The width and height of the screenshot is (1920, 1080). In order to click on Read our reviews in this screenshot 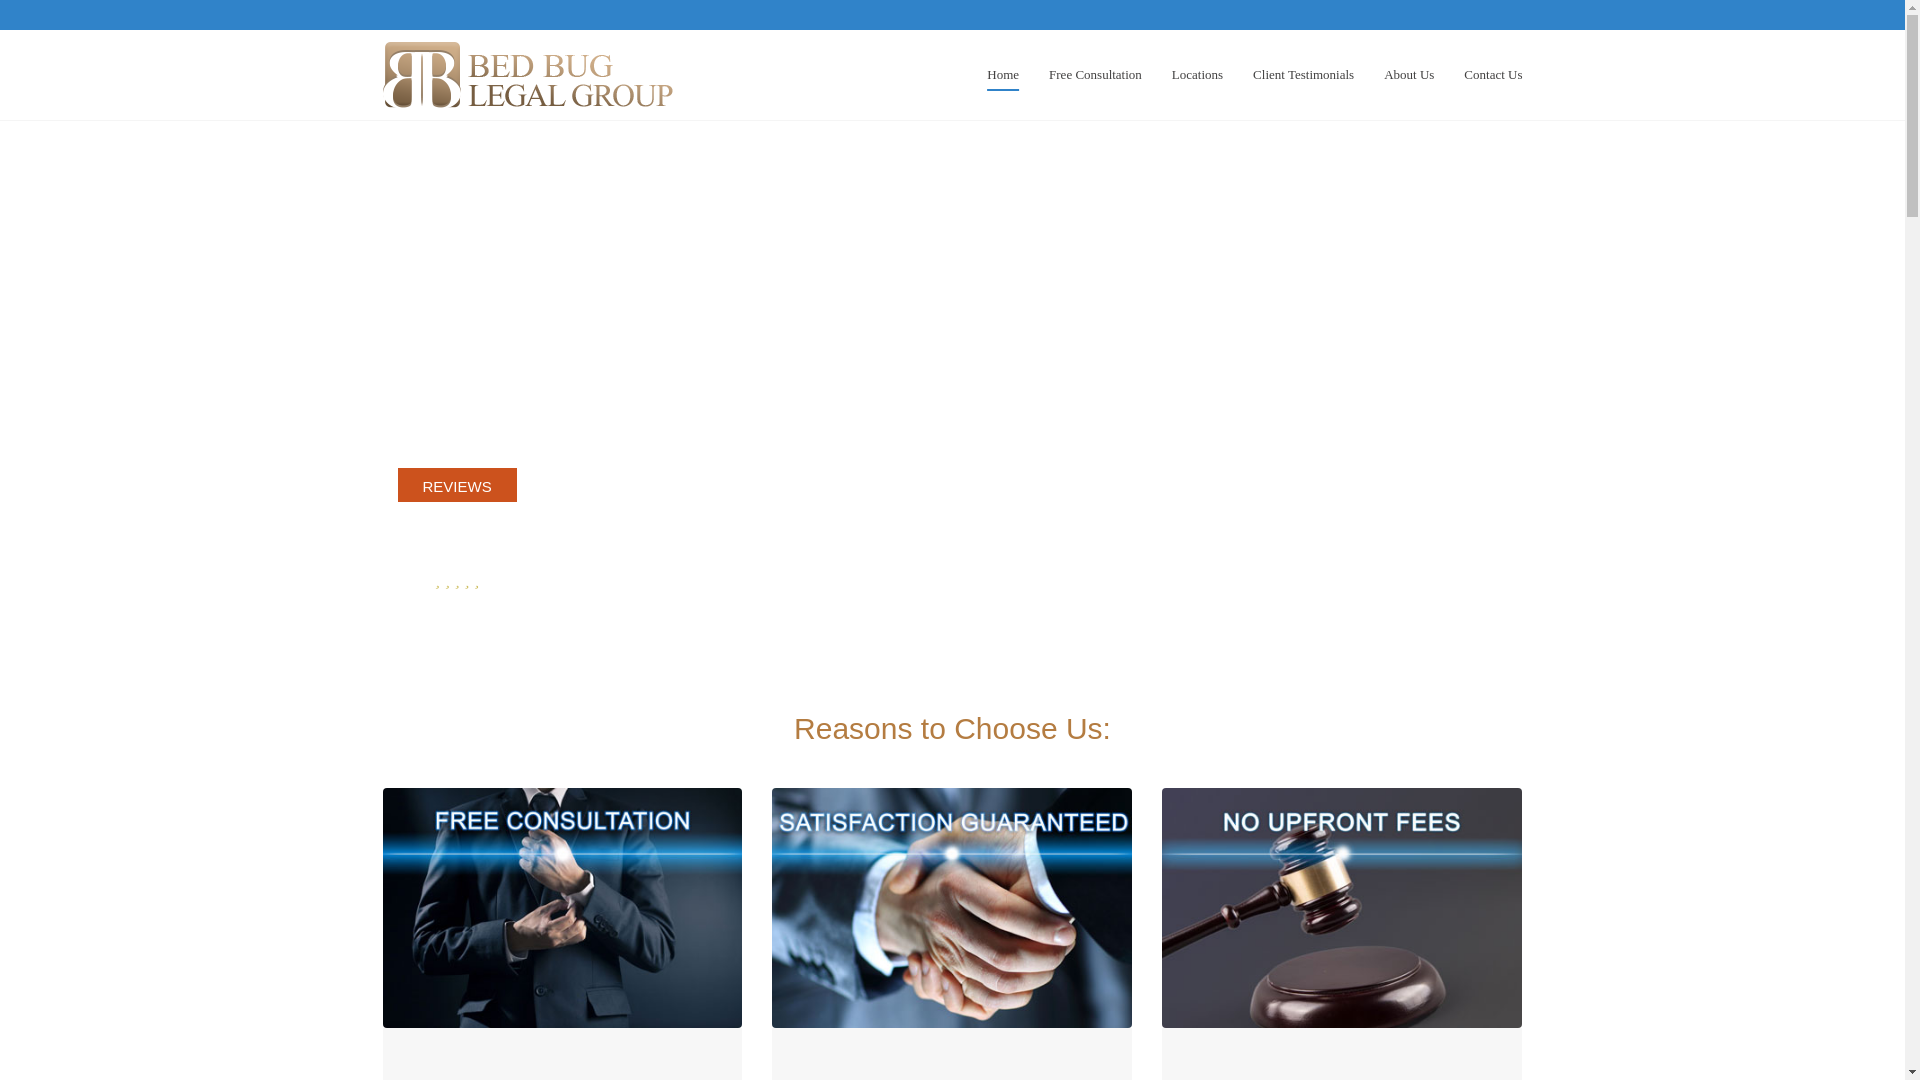, I will do `click(456, 609)`.